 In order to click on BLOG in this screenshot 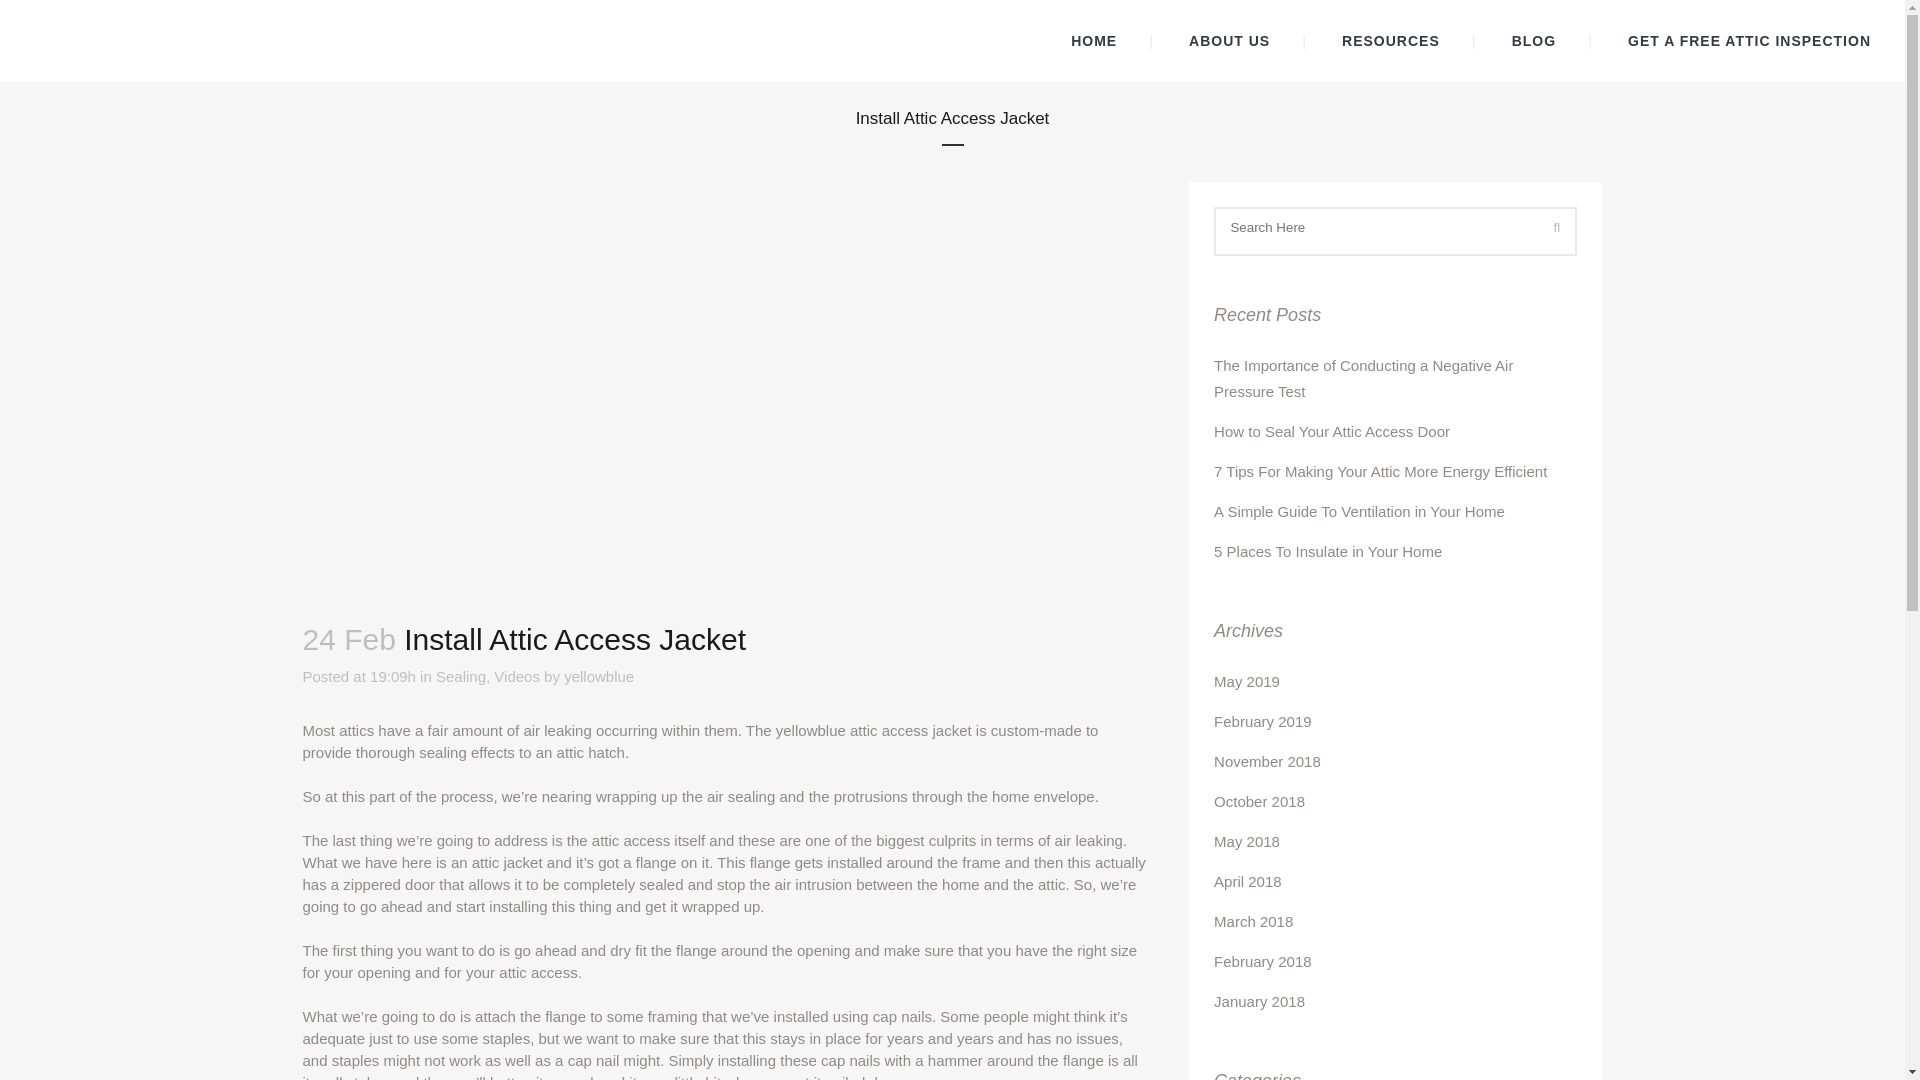, I will do `click(1534, 41)`.